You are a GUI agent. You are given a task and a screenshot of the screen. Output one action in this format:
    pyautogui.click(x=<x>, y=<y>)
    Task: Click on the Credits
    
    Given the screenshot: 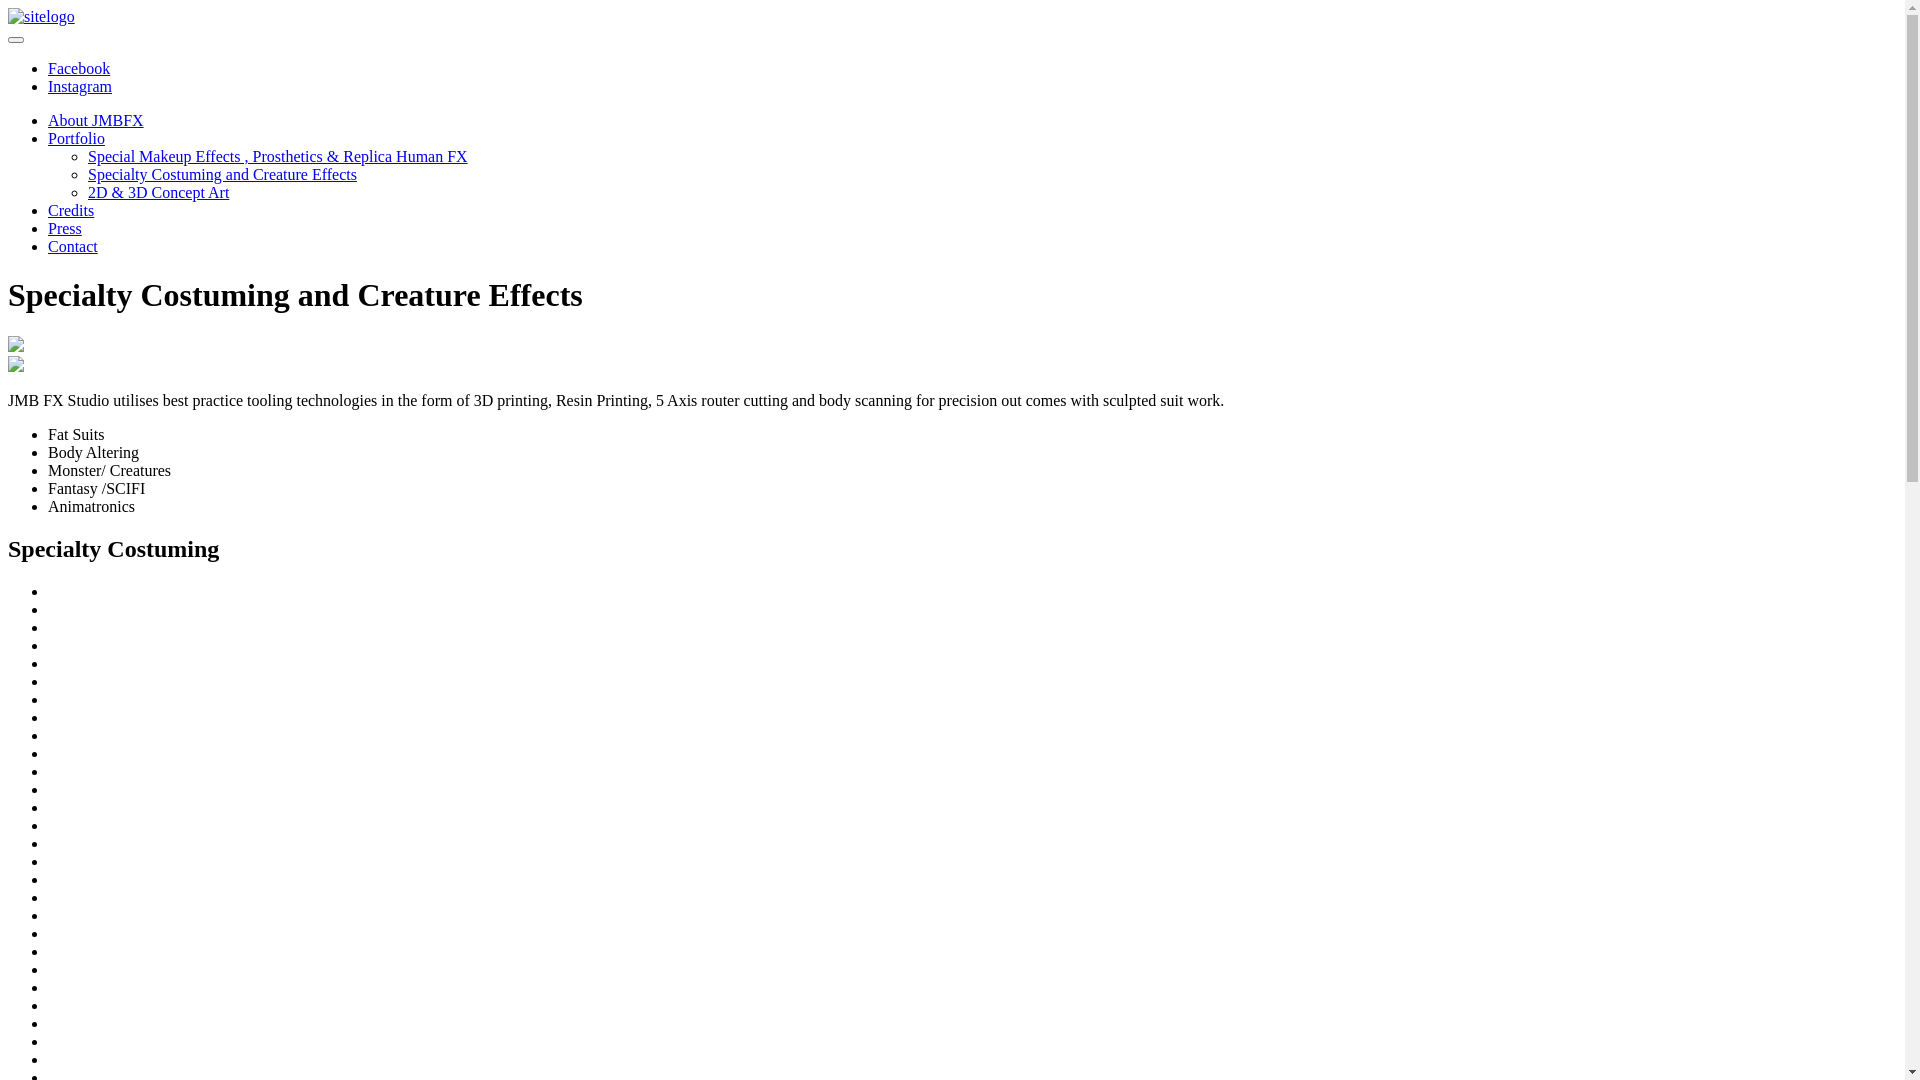 What is the action you would take?
    pyautogui.click(x=71, y=210)
    